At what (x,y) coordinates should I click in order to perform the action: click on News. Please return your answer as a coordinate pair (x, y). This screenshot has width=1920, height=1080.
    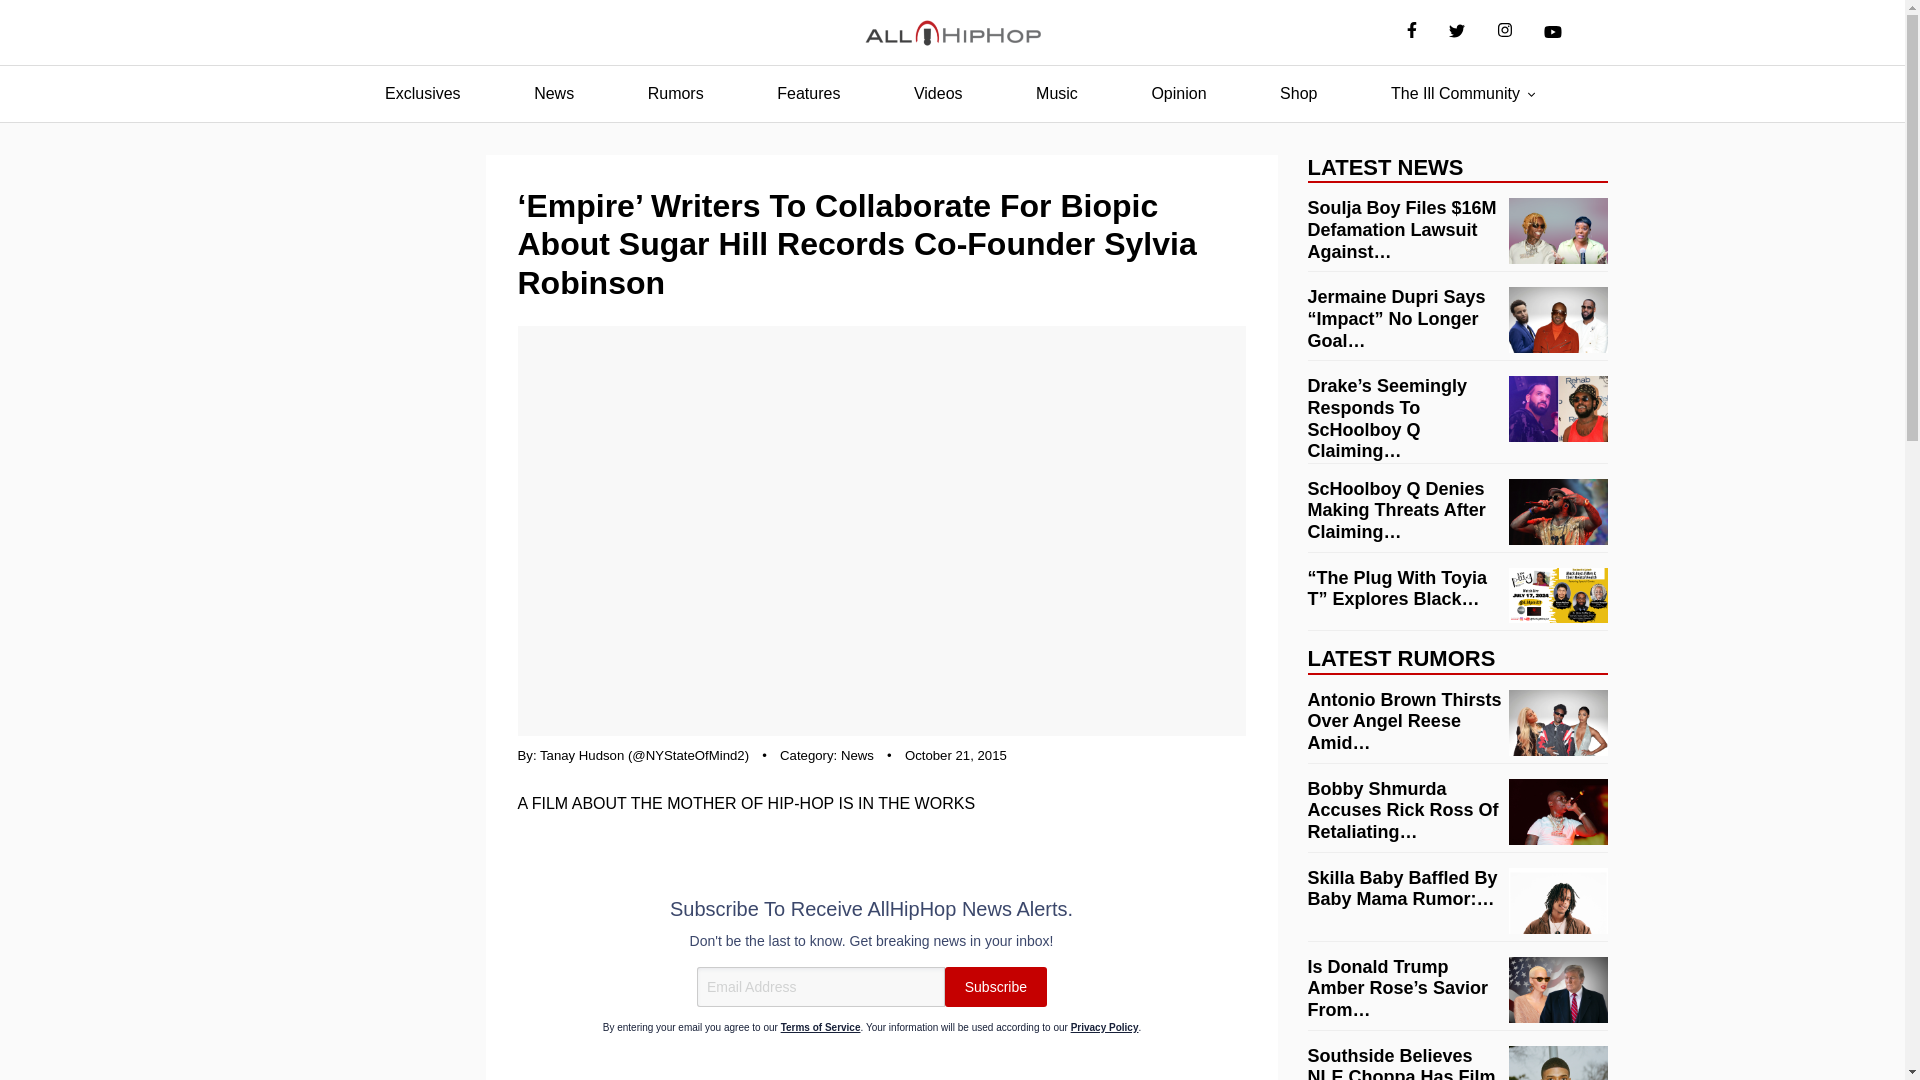
    Looking at the image, I should click on (856, 755).